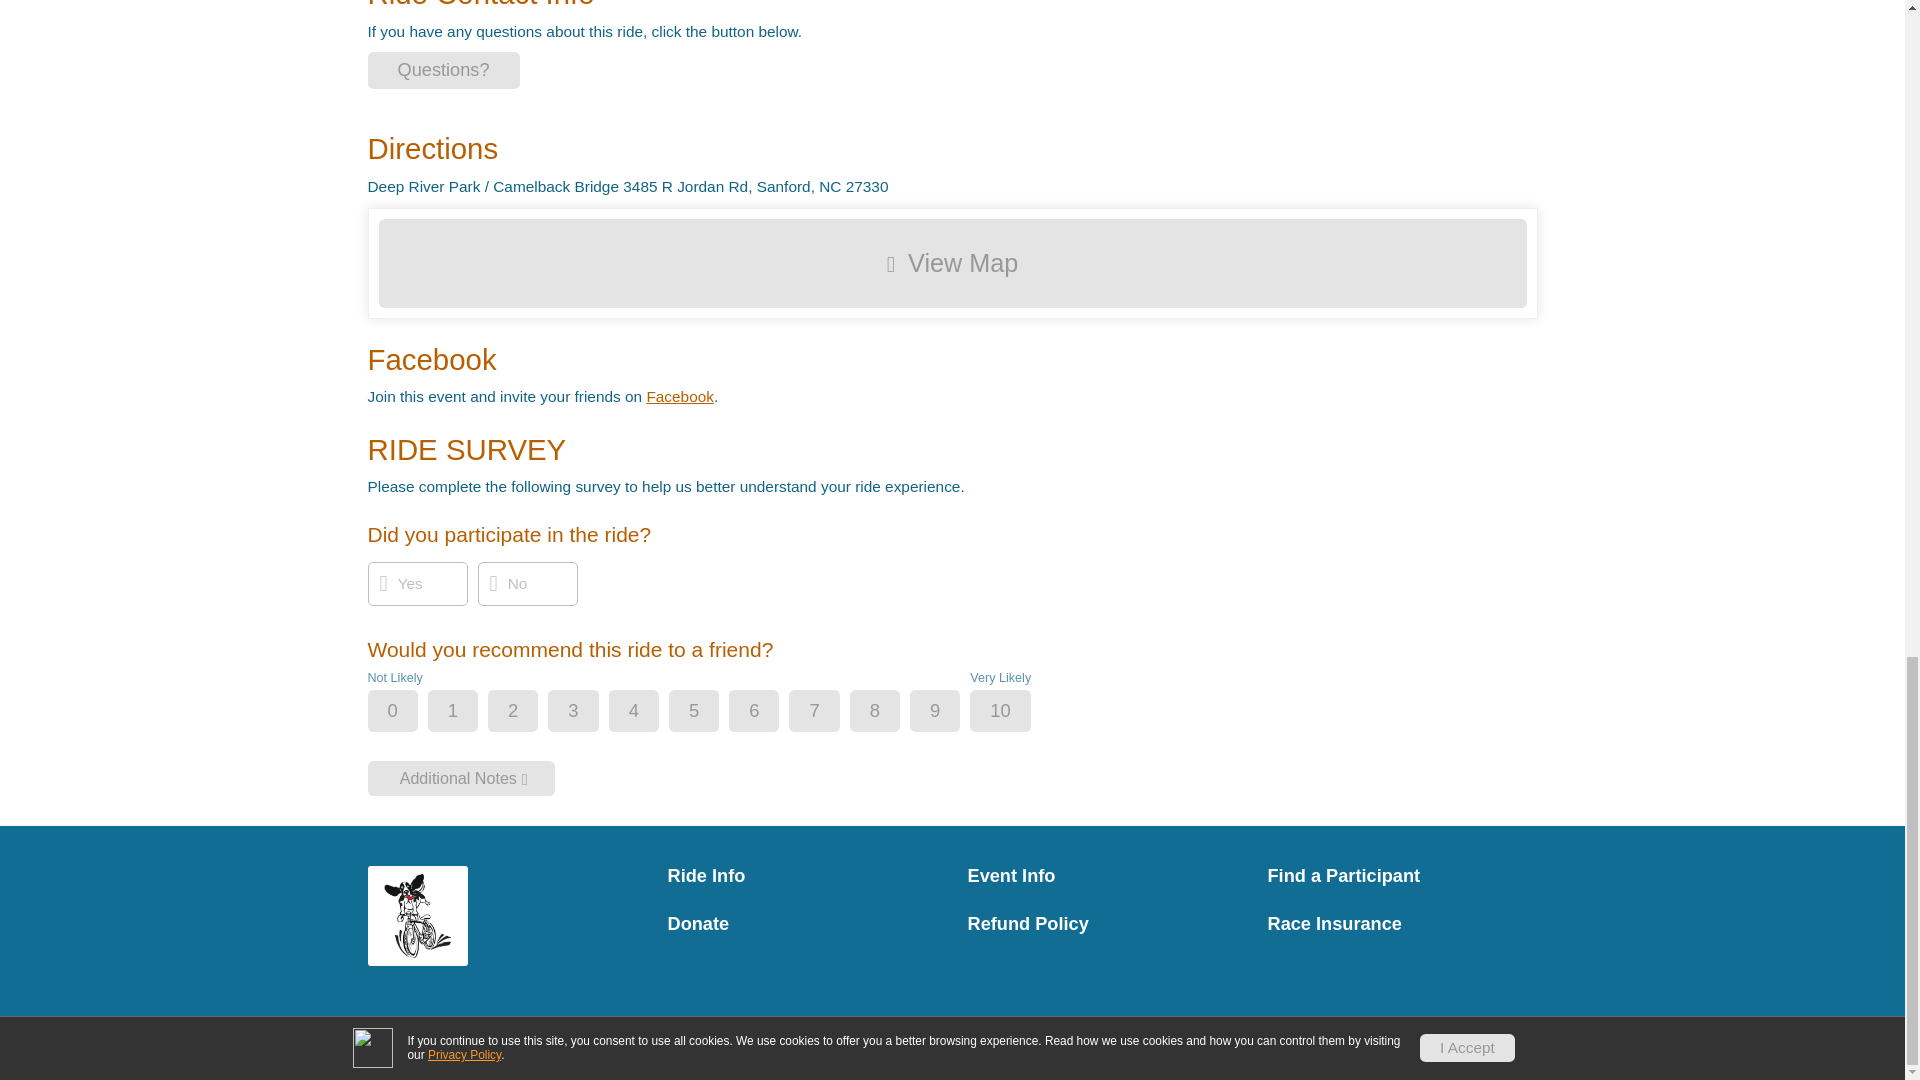  Describe the element at coordinates (469, 712) in the screenshot. I see `1` at that location.